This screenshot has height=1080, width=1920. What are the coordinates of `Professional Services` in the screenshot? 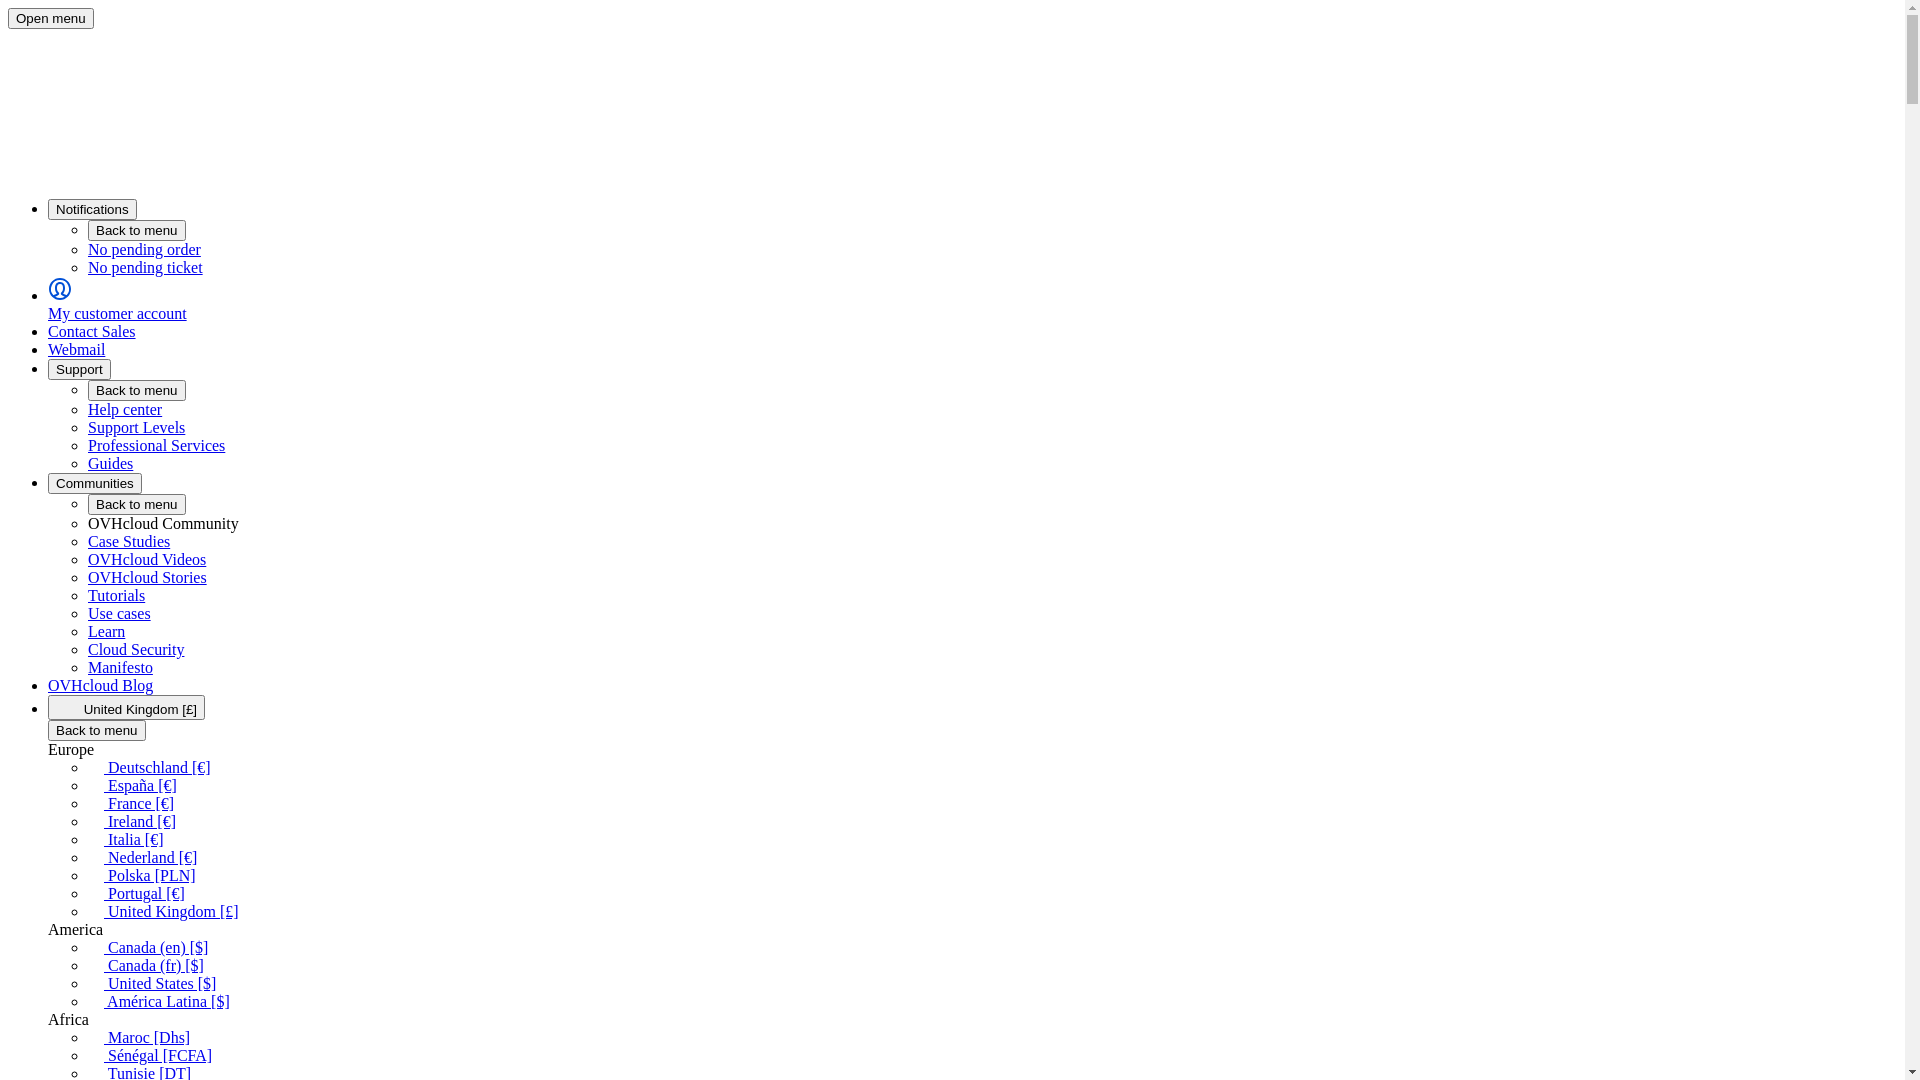 It's located at (156, 446).